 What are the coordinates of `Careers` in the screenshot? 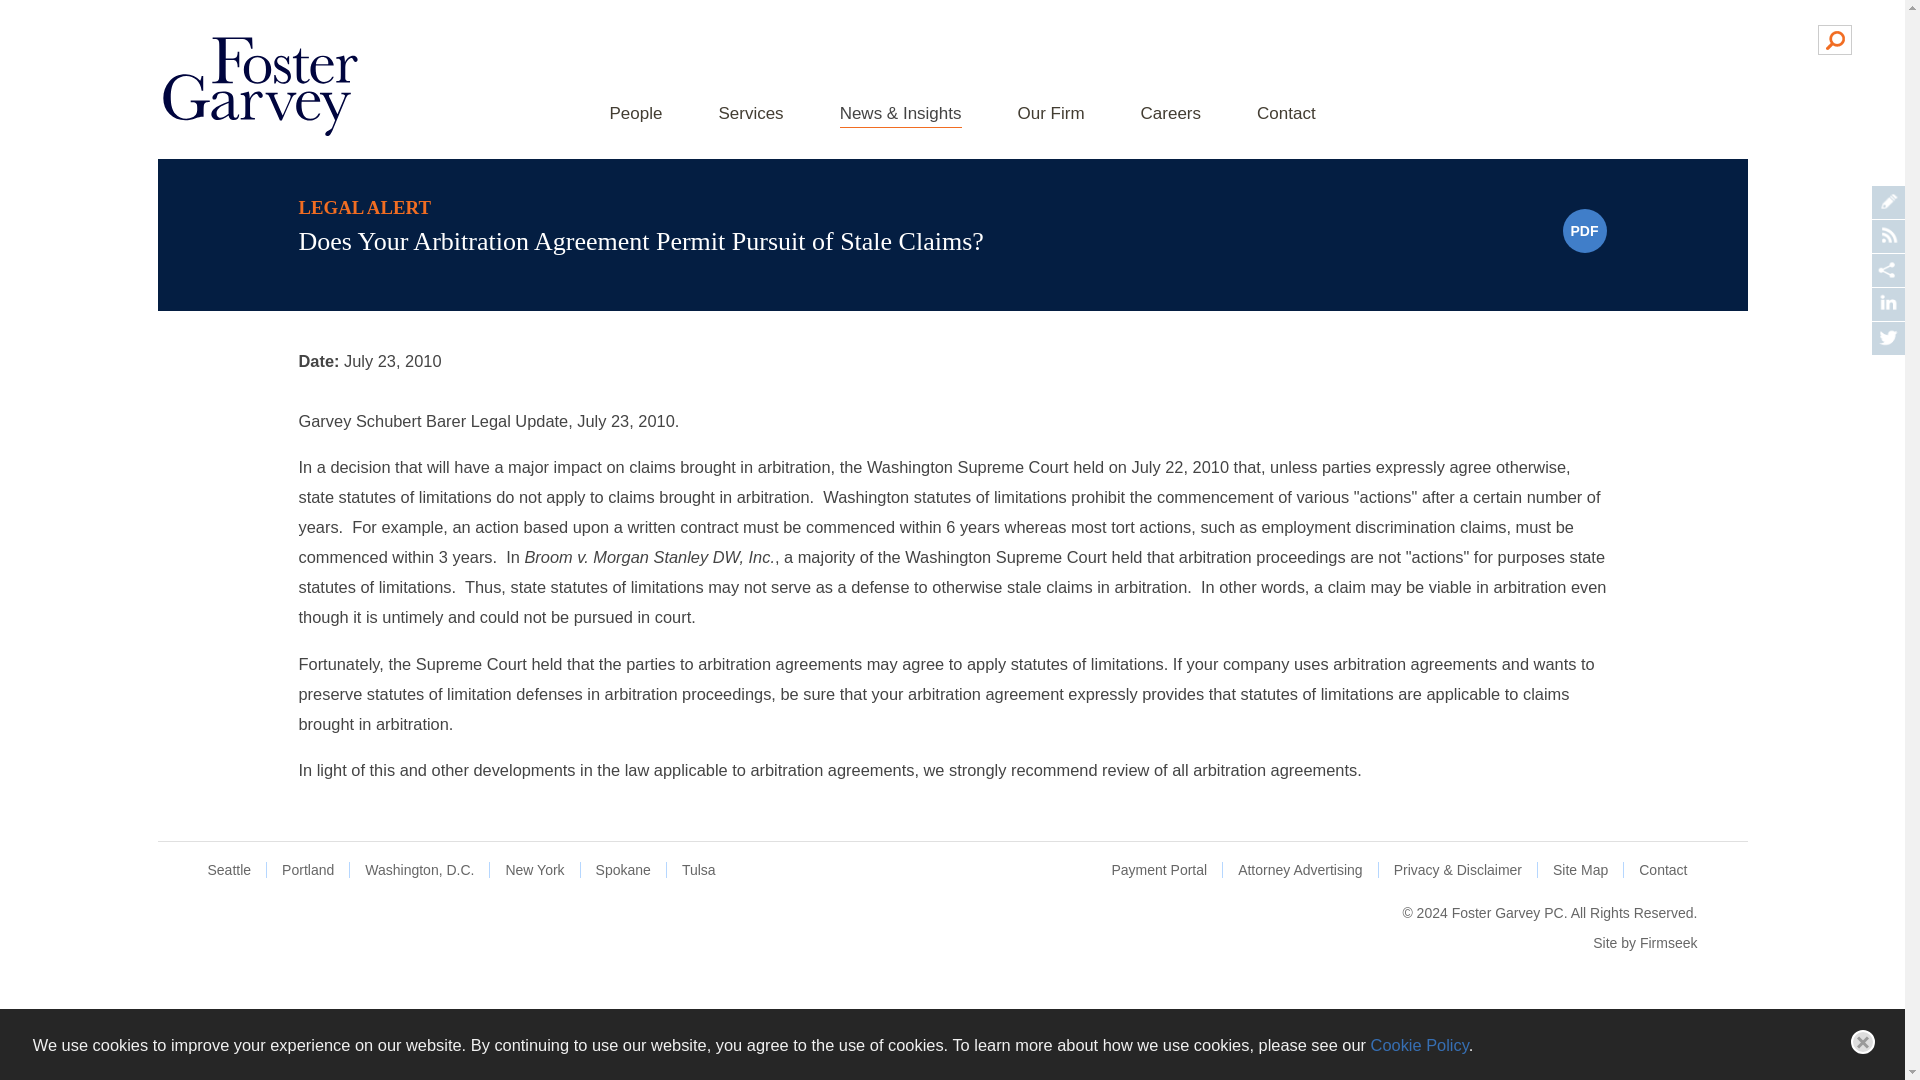 It's located at (1170, 115).